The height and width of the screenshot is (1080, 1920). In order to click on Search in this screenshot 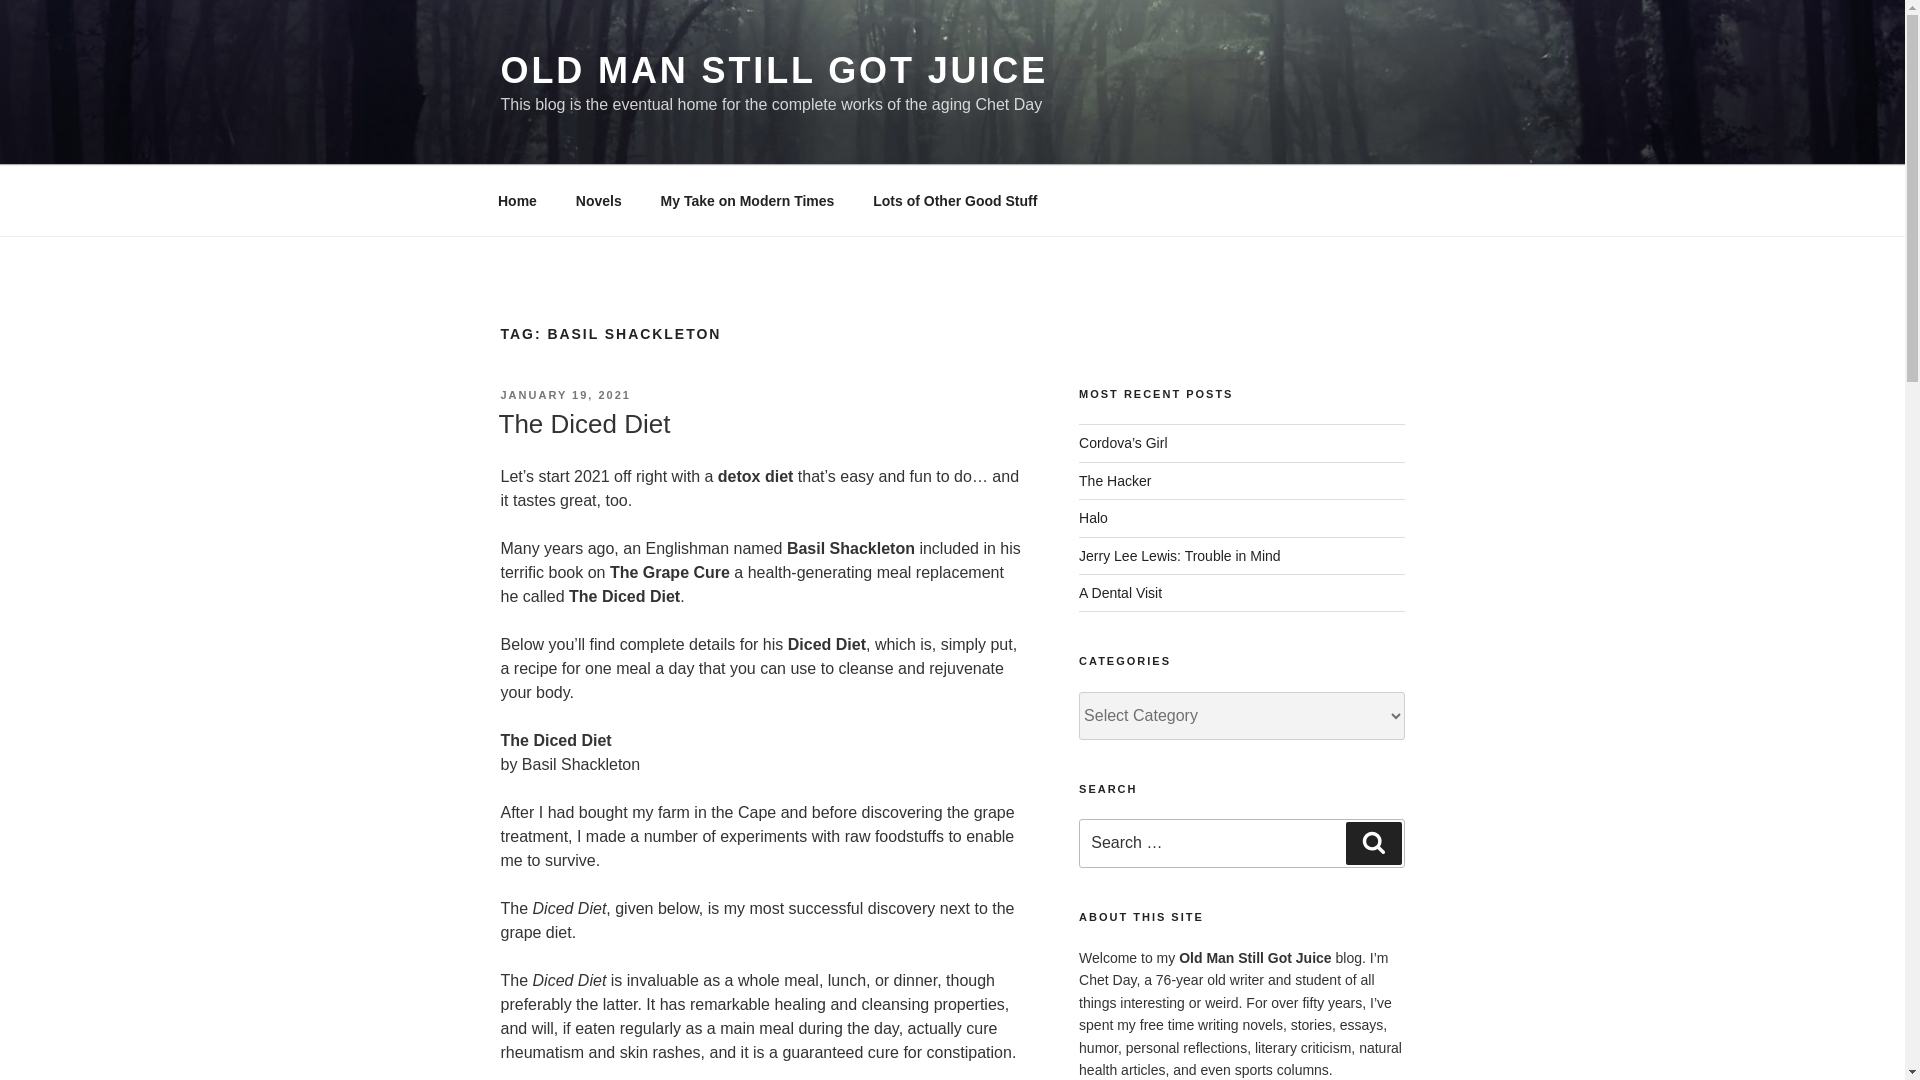, I will do `click(1373, 842)`.